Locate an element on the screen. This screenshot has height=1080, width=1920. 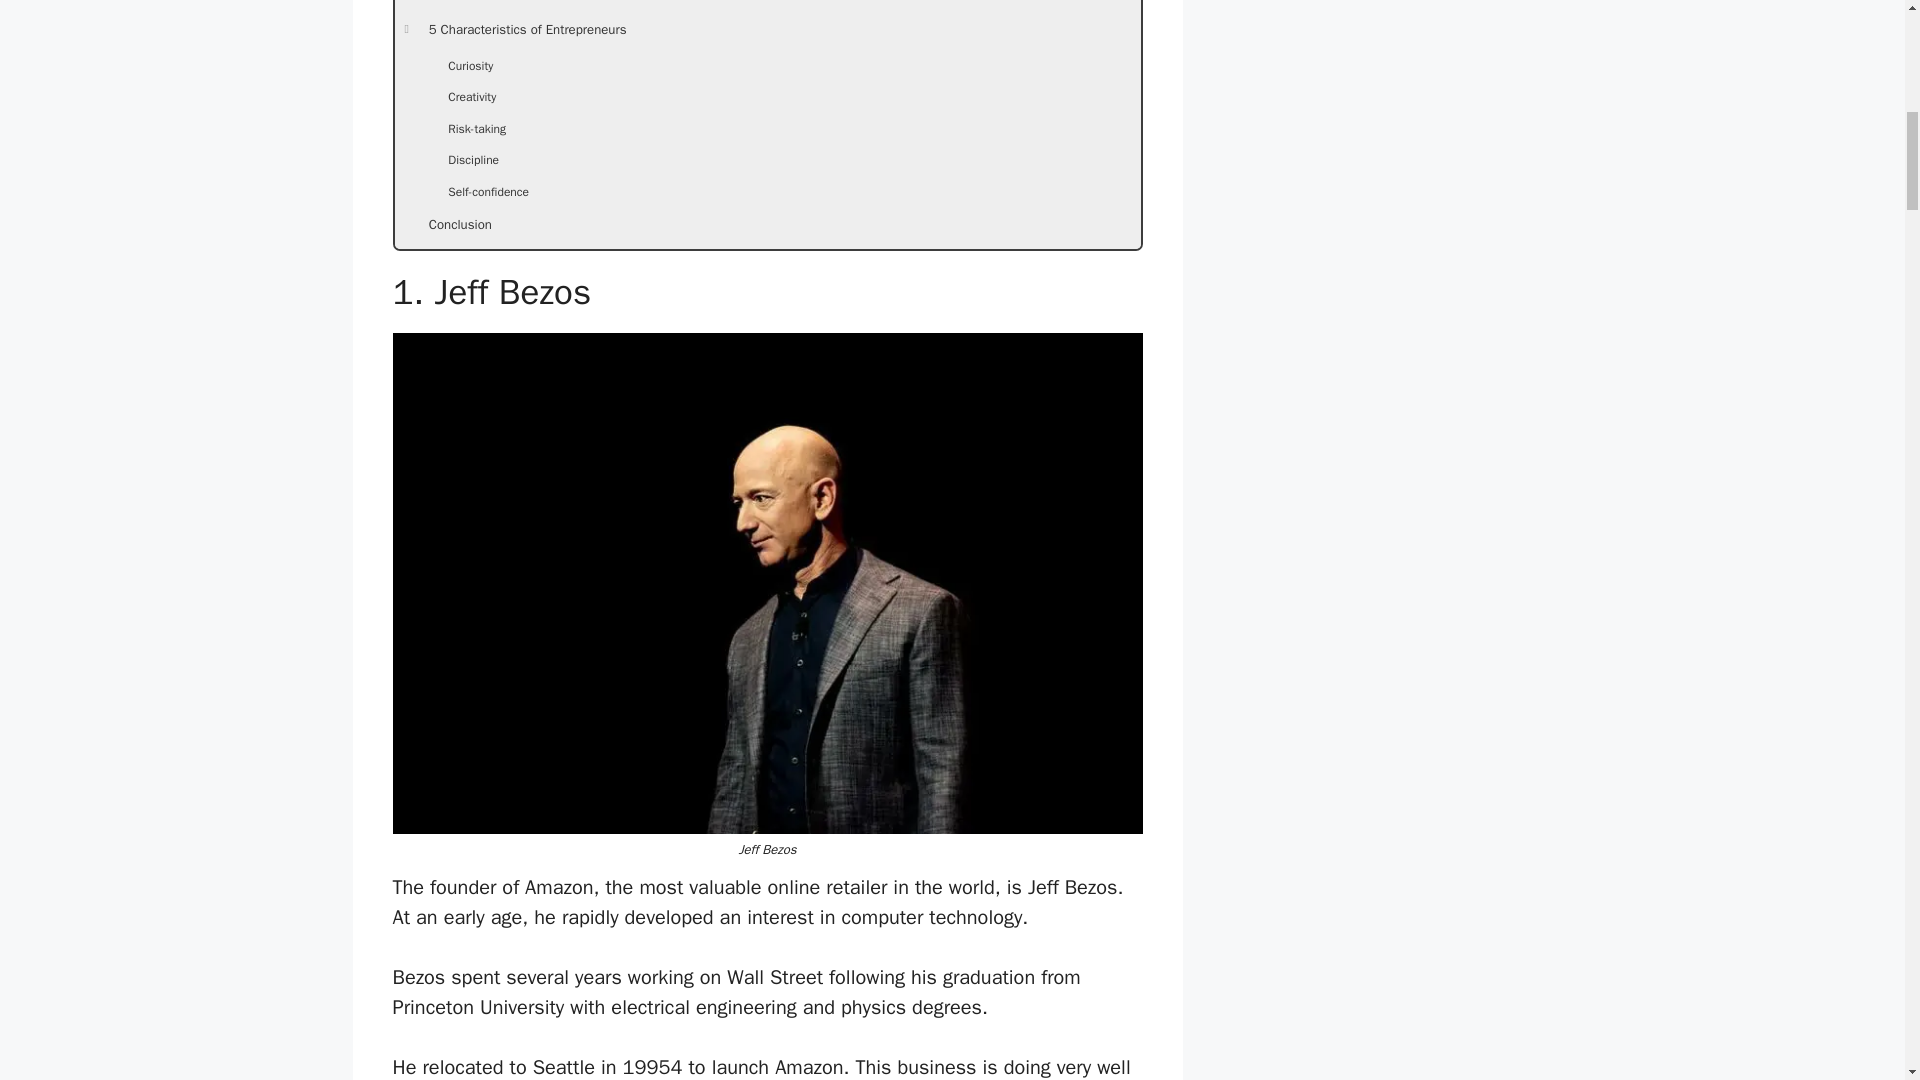
5 Characteristics of Entrepreneurs is located at coordinates (766, 36).